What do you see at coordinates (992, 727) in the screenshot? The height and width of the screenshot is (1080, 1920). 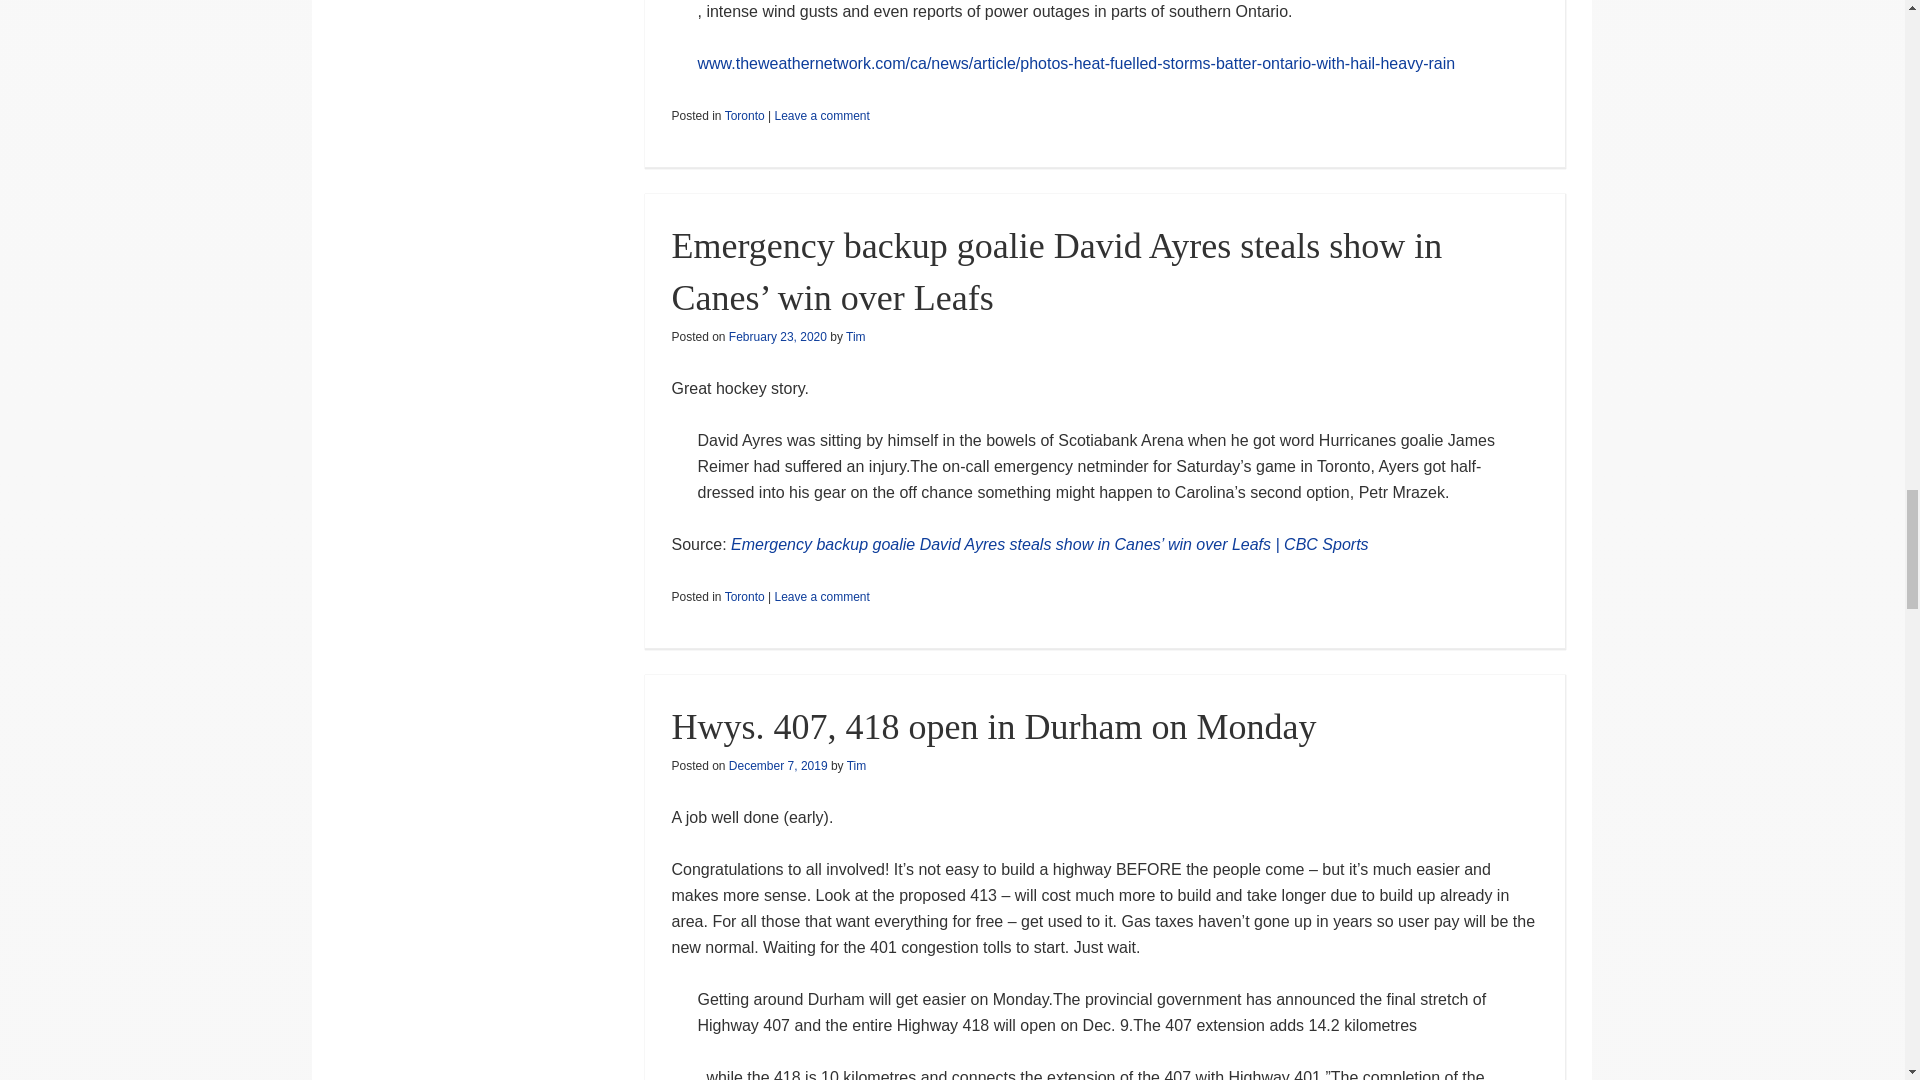 I see `Hwys. 407, 418 open in Durham on Monday` at bounding box center [992, 727].